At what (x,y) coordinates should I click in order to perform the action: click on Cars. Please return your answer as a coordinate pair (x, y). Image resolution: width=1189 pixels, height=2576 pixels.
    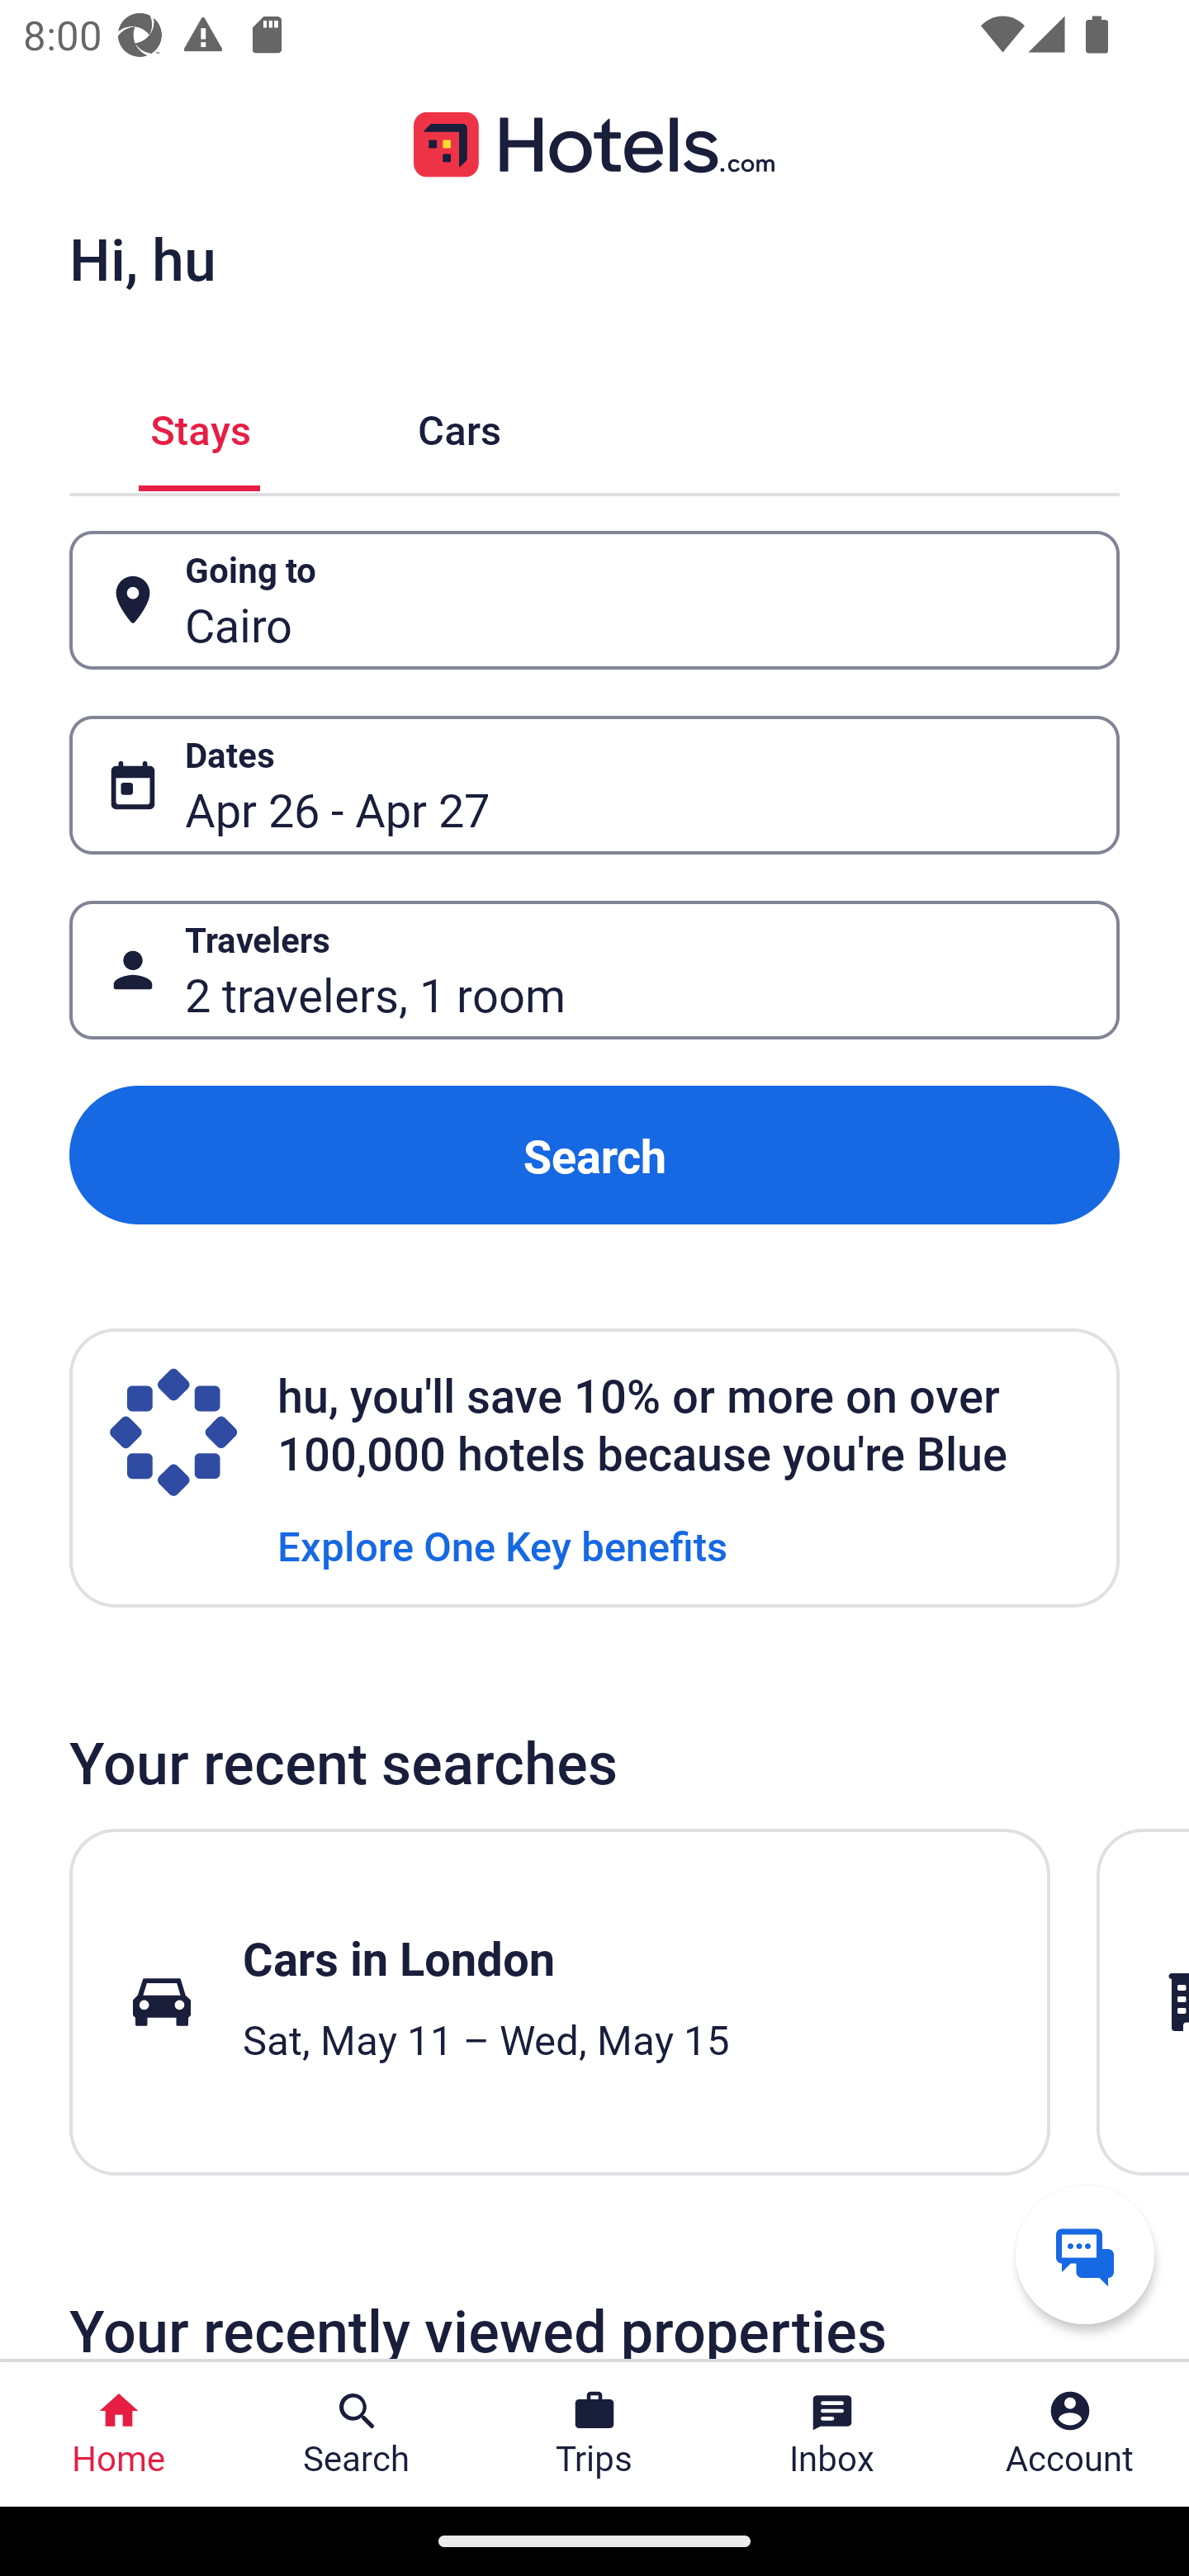
    Looking at the image, I should click on (459, 426).